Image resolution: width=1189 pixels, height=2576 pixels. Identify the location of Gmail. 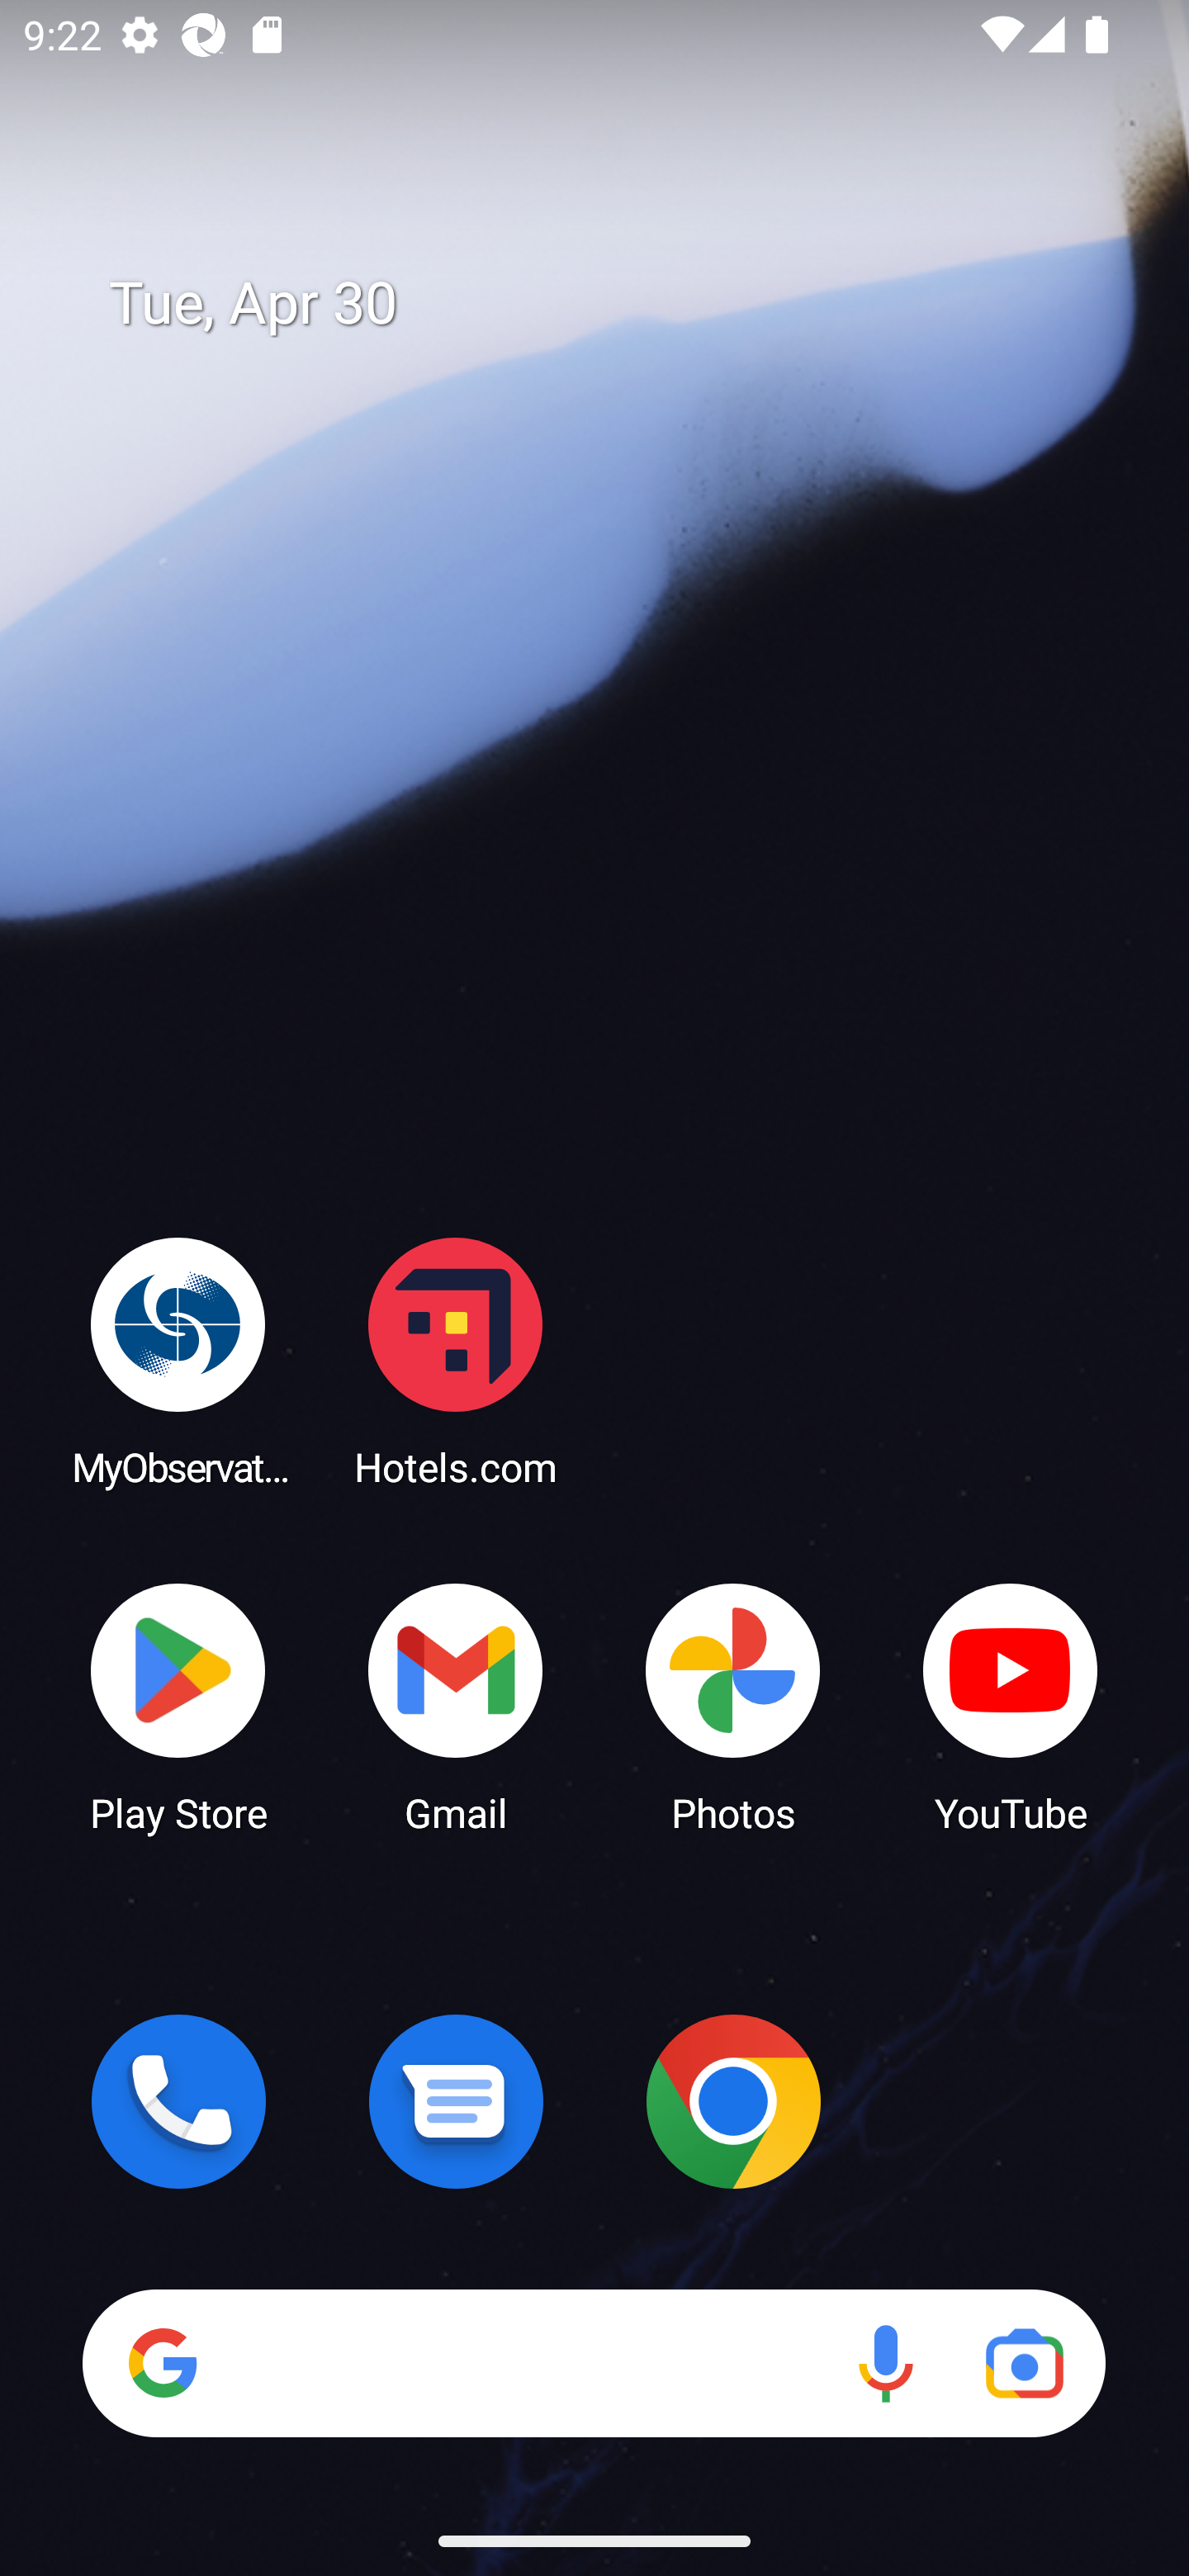
(456, 1706).